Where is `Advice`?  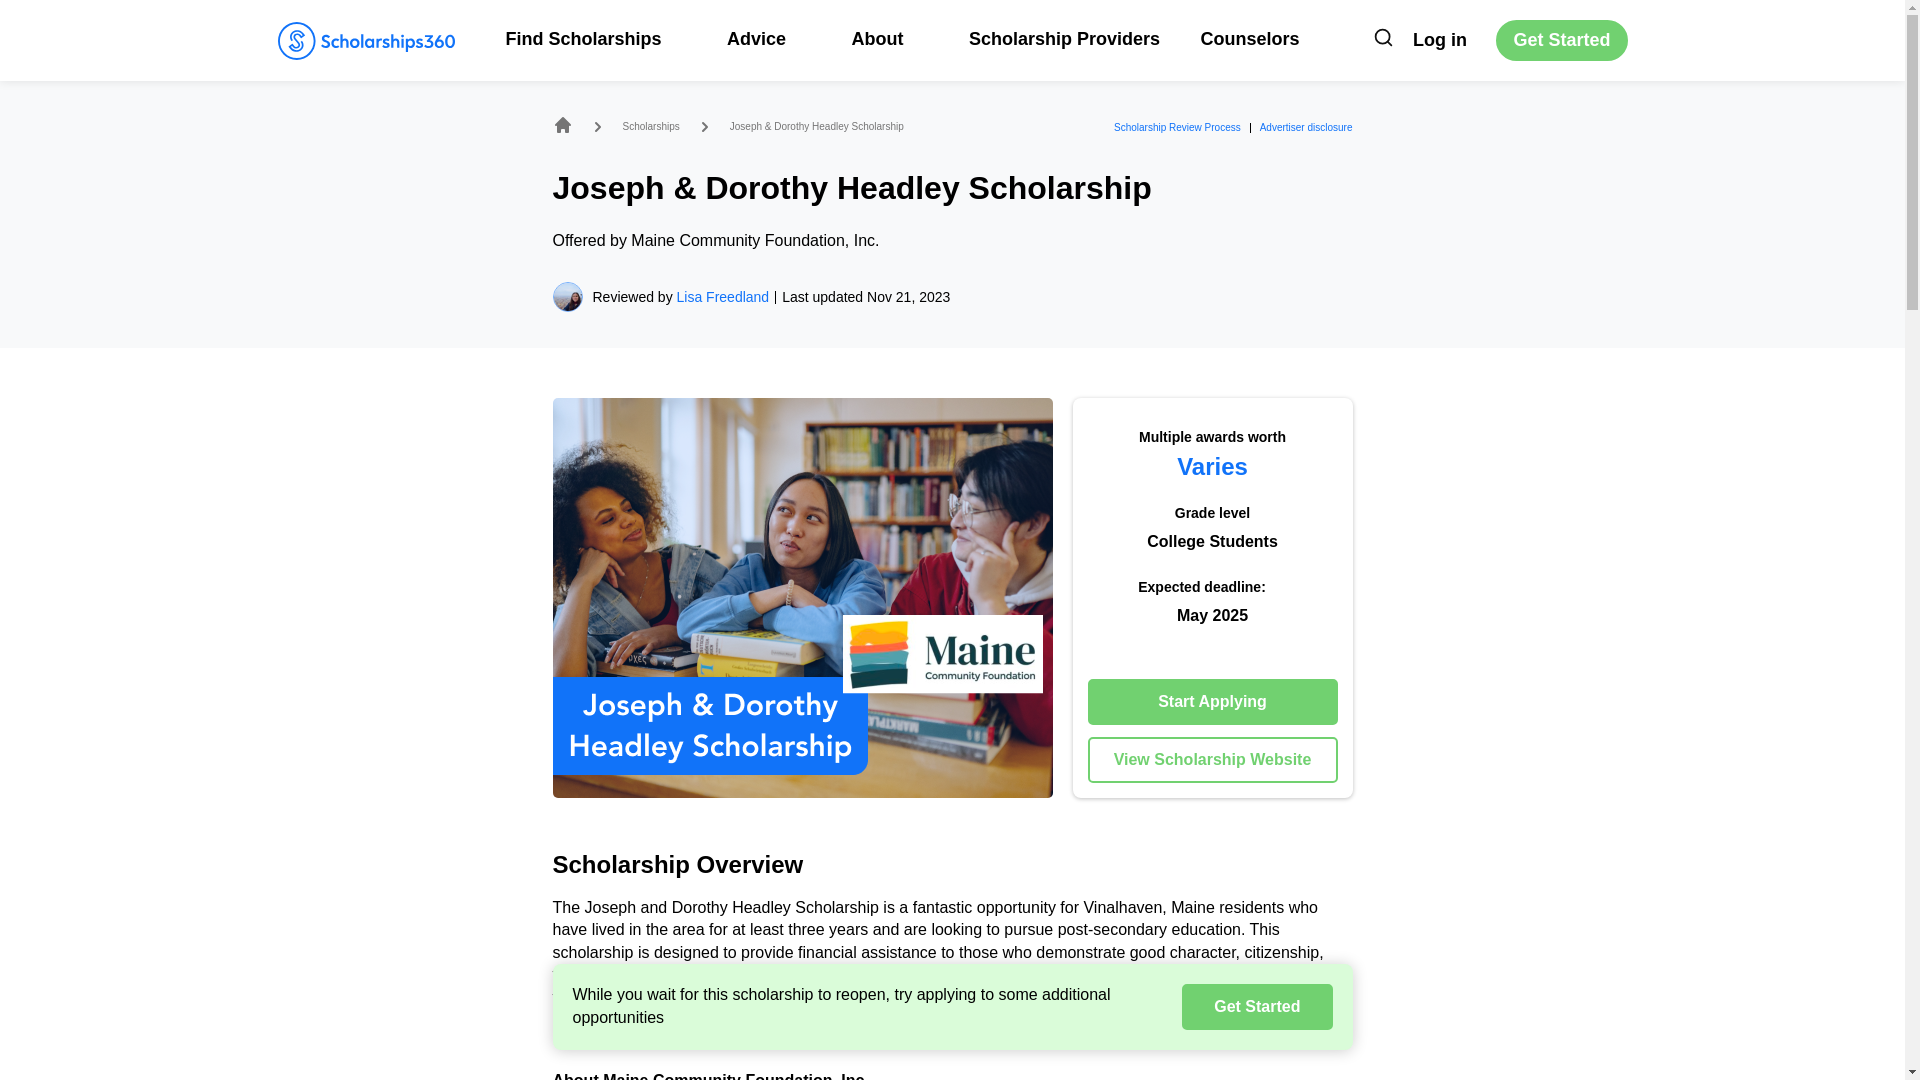
Advice is located at coordinates (768, 38).